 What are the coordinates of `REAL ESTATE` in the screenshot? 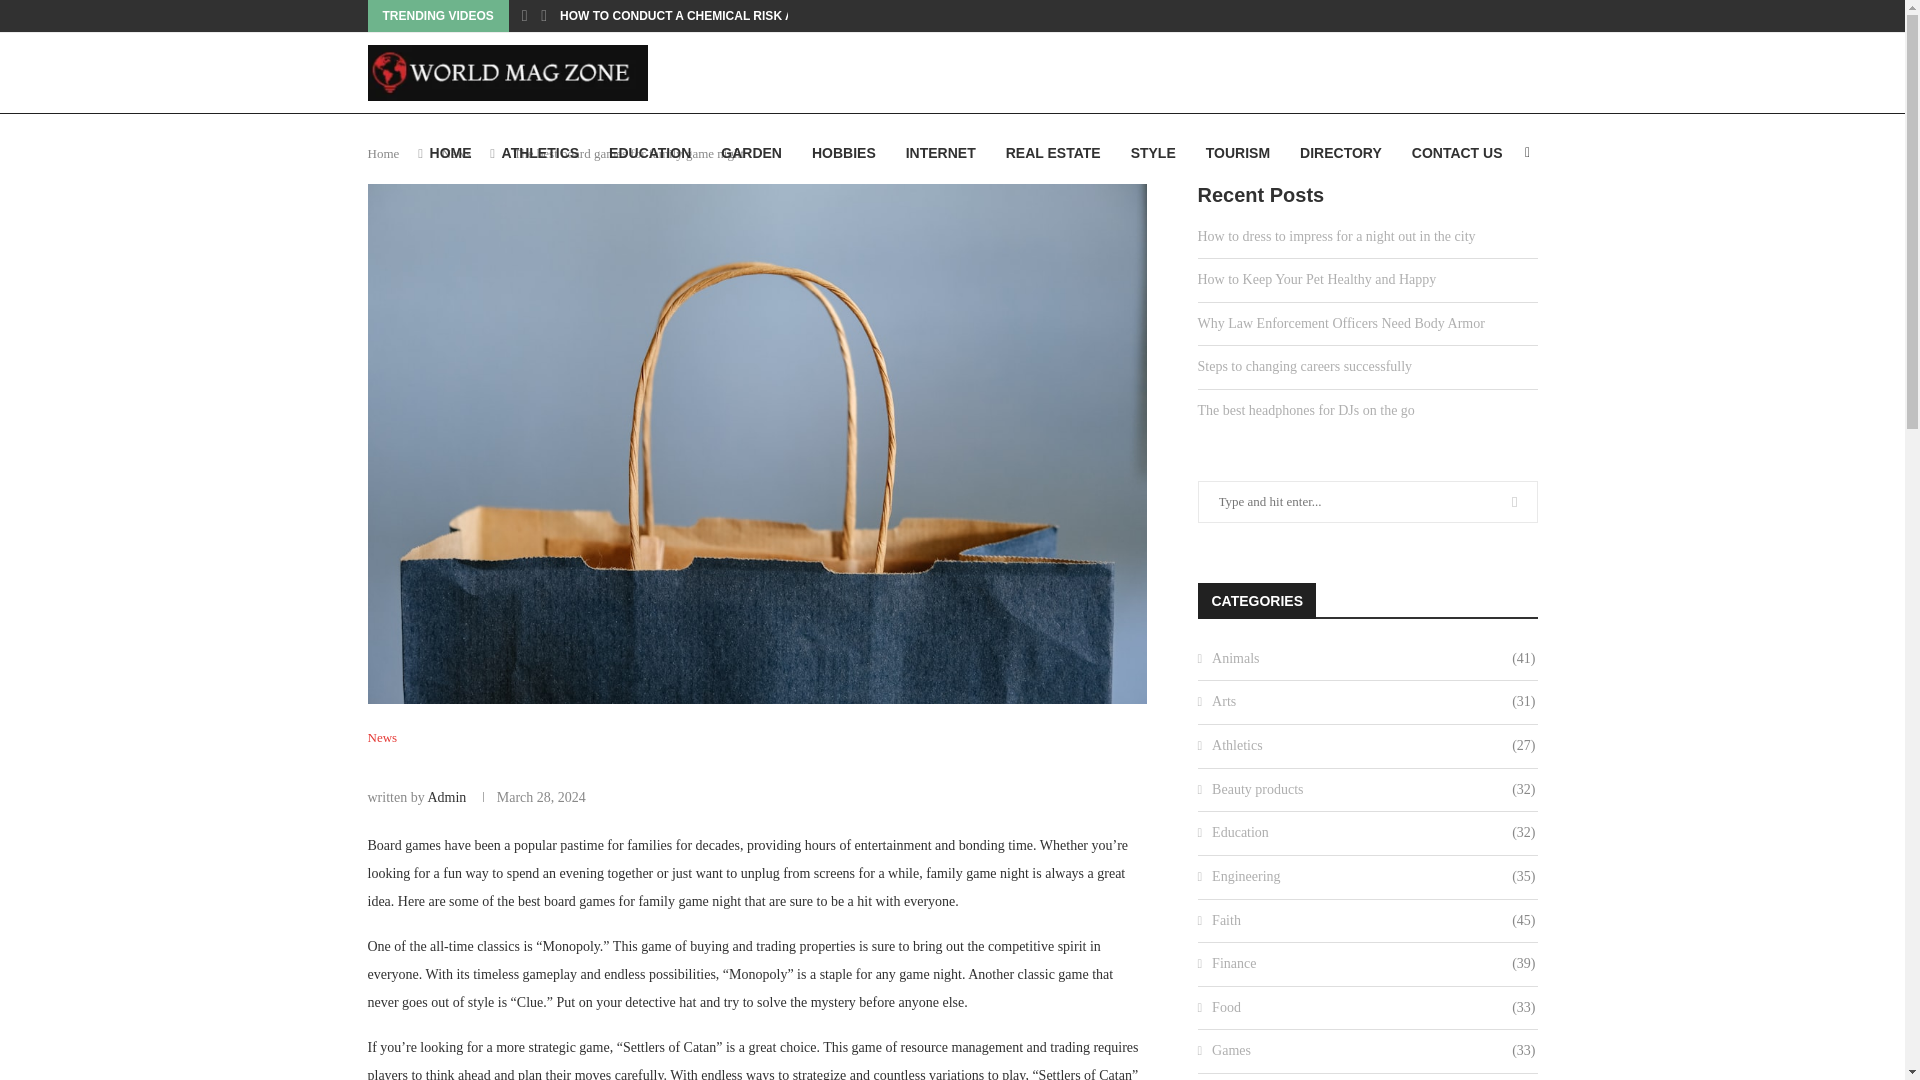 It's located at (1053, 153).